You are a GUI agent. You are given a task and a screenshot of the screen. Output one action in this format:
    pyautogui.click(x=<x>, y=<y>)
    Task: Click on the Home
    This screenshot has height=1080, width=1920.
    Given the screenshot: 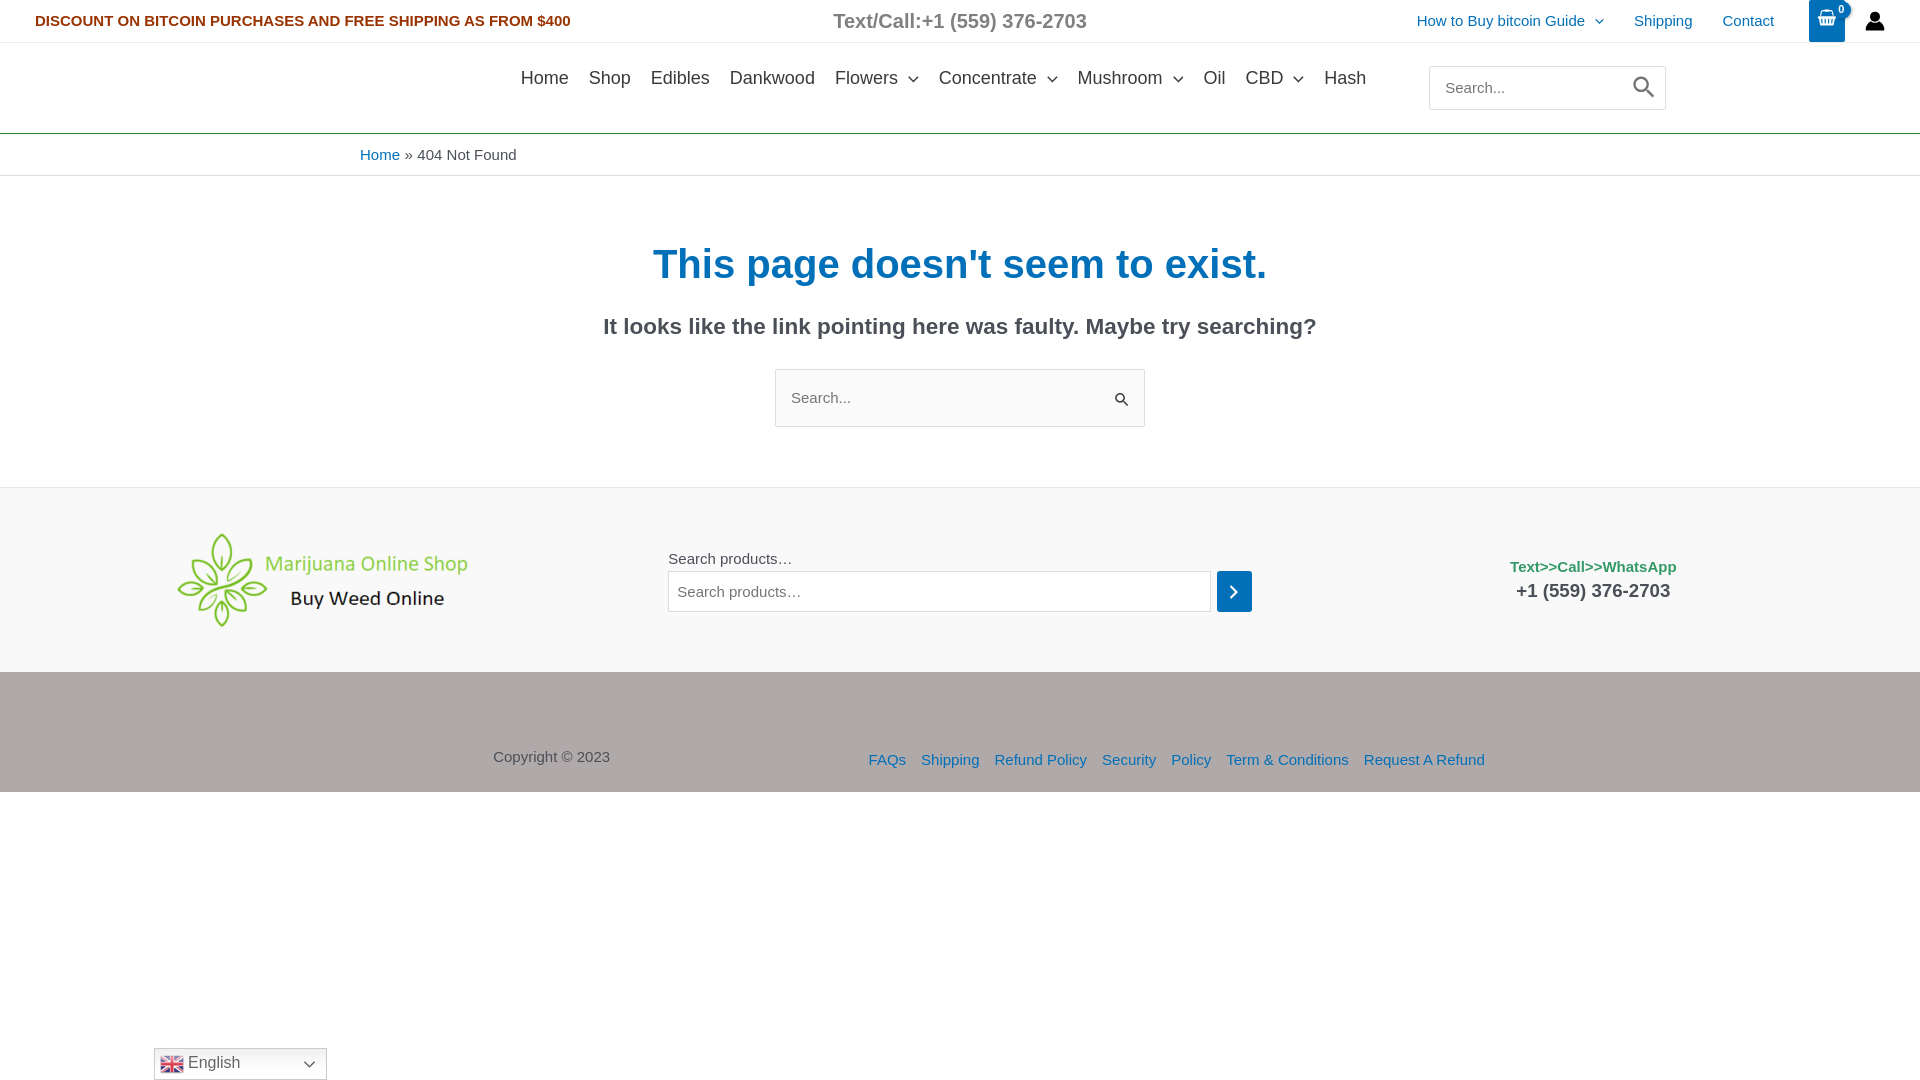 What is the action you would take?
    pyautogui.click(x=380, y=154)
    